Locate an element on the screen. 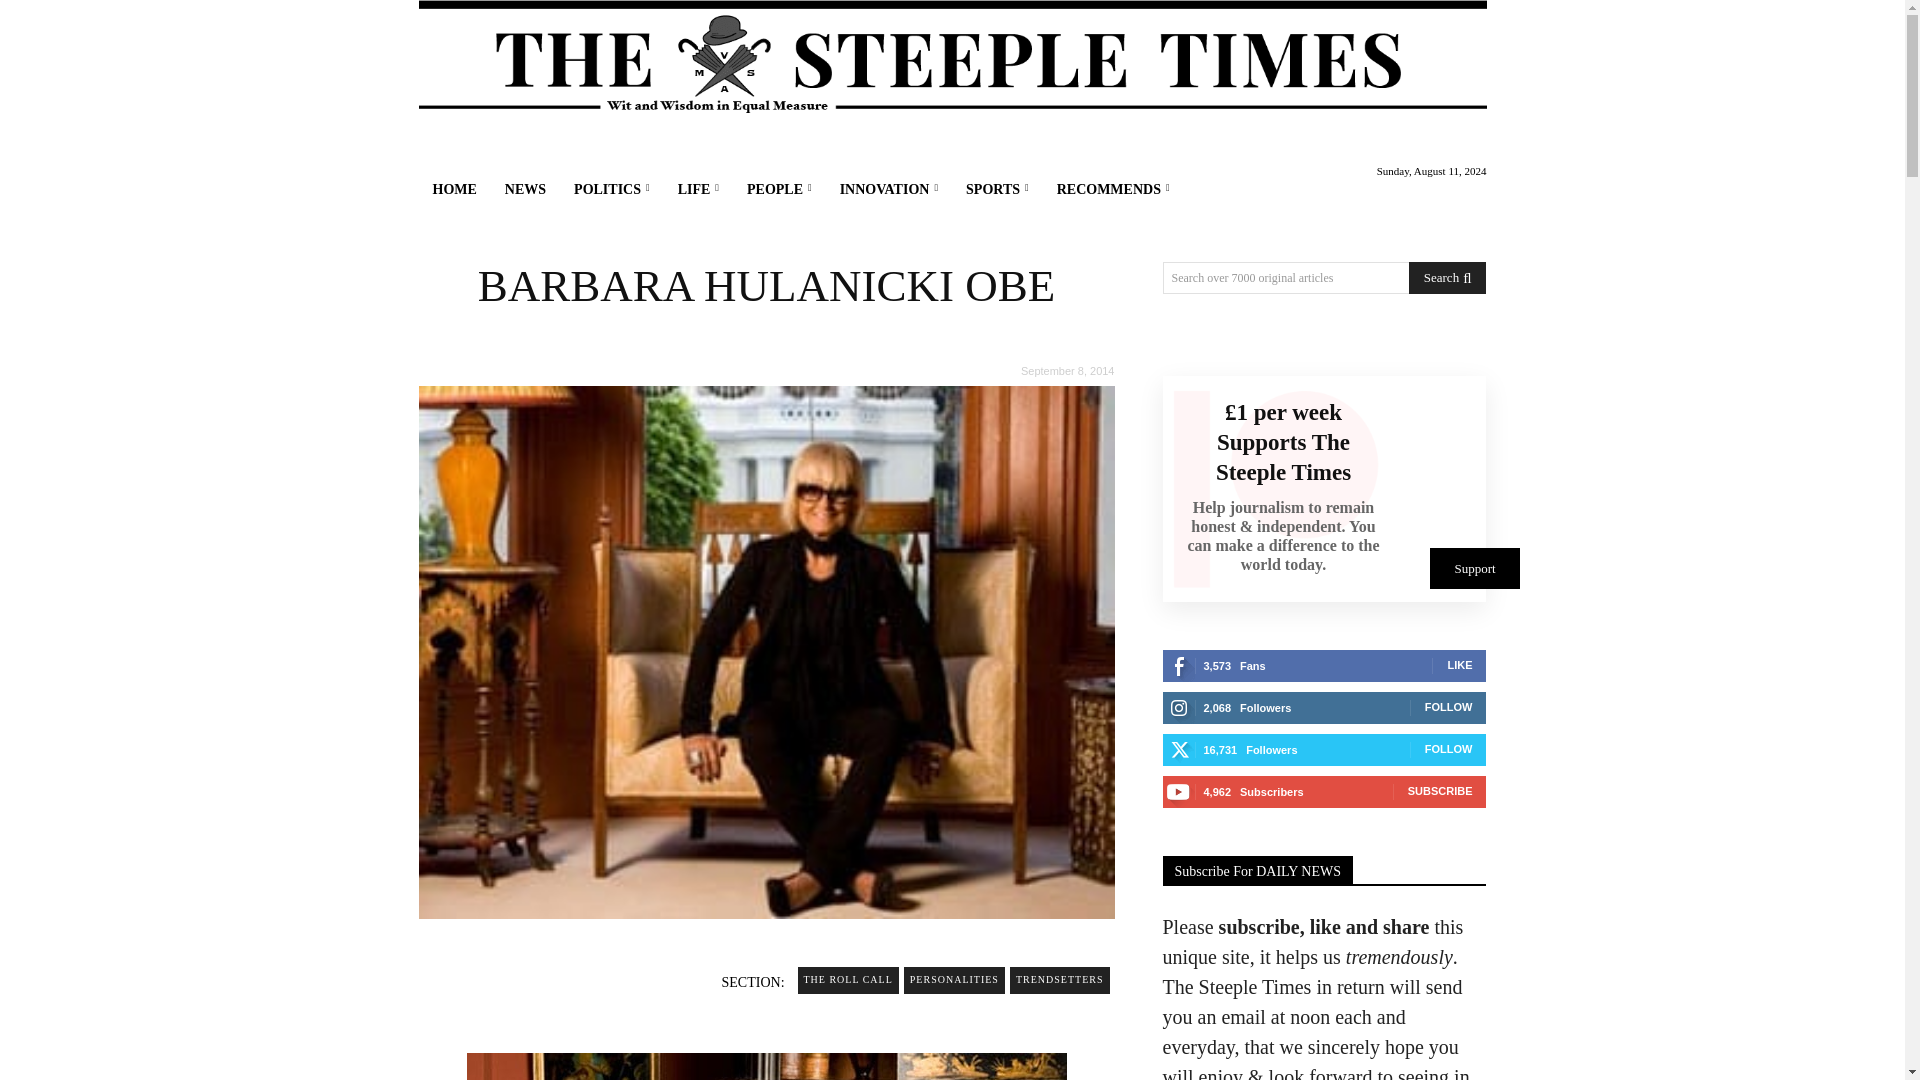 The width and height of the screenshot is (1920, 1080). POLITICS is located at coordinates (612, 190).